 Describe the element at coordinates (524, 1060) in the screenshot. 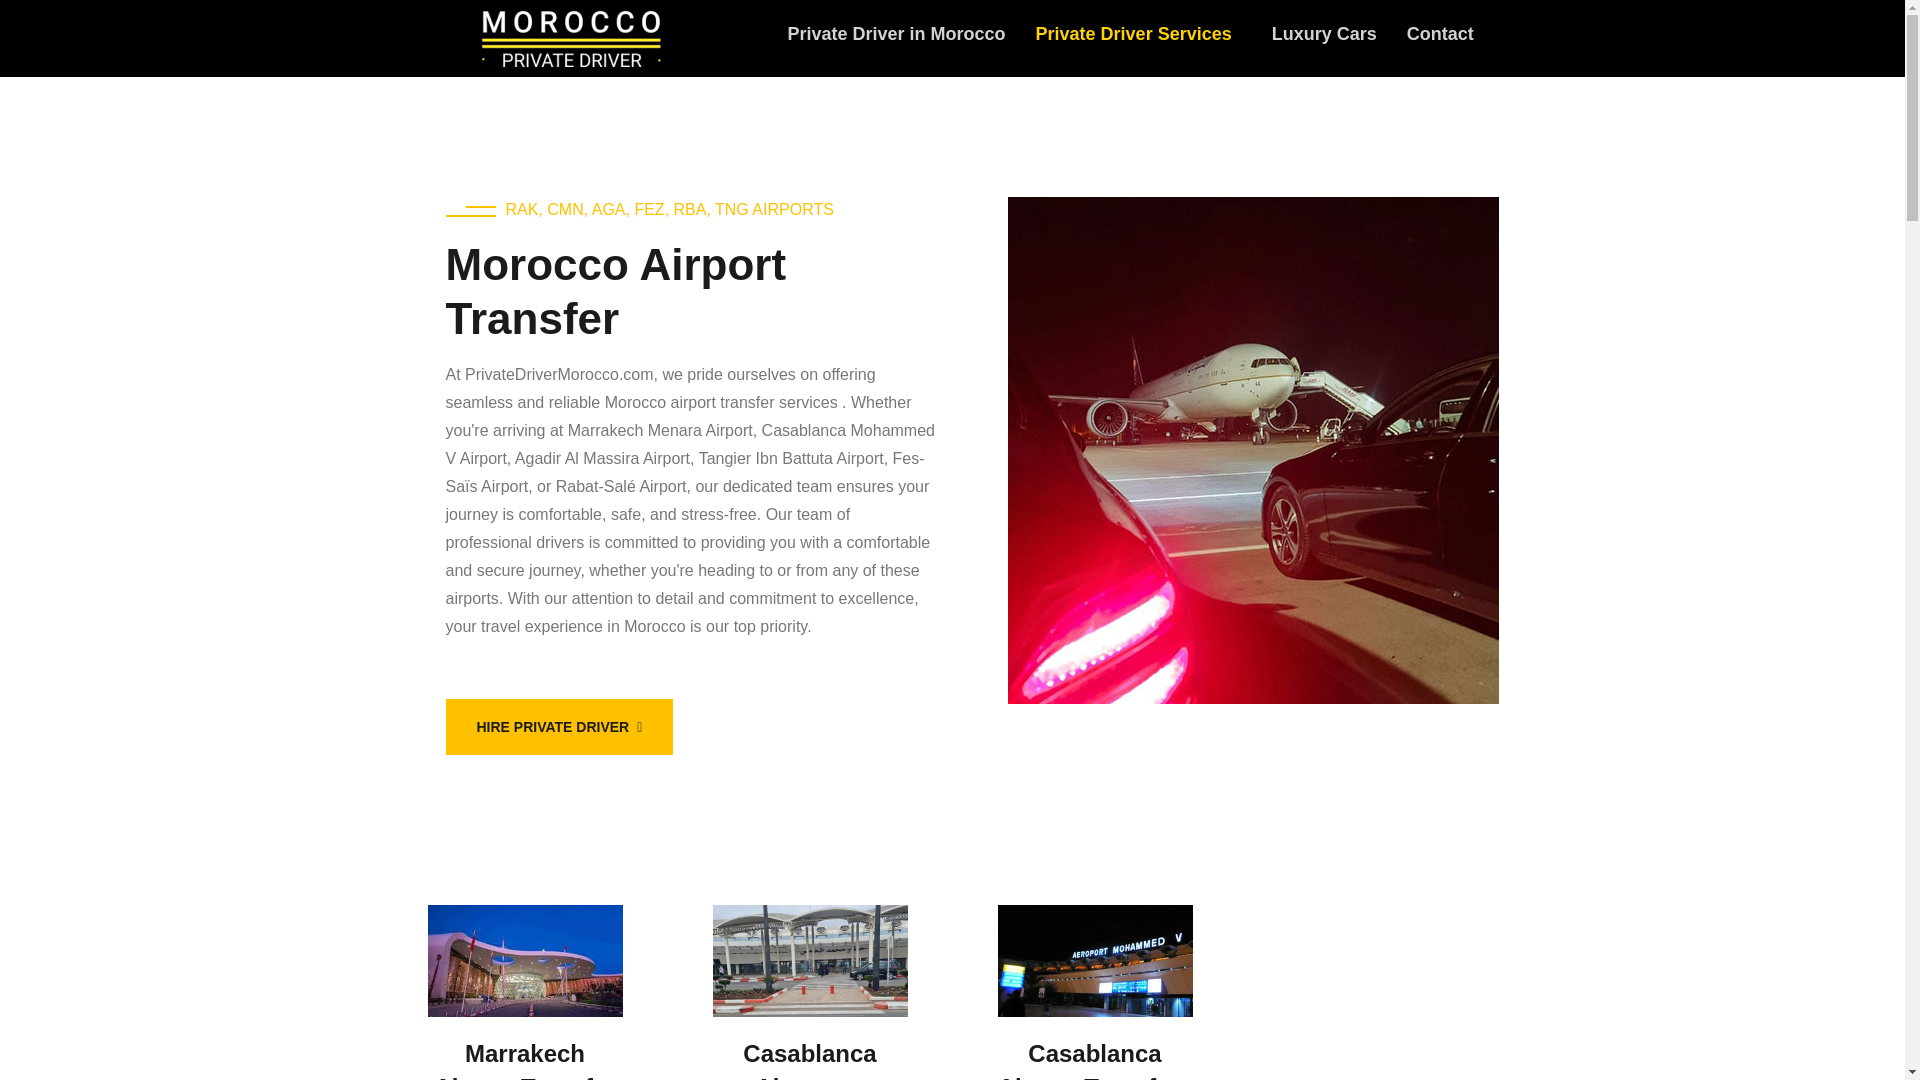

I see `Marrakech Airport Transfer` at that location.